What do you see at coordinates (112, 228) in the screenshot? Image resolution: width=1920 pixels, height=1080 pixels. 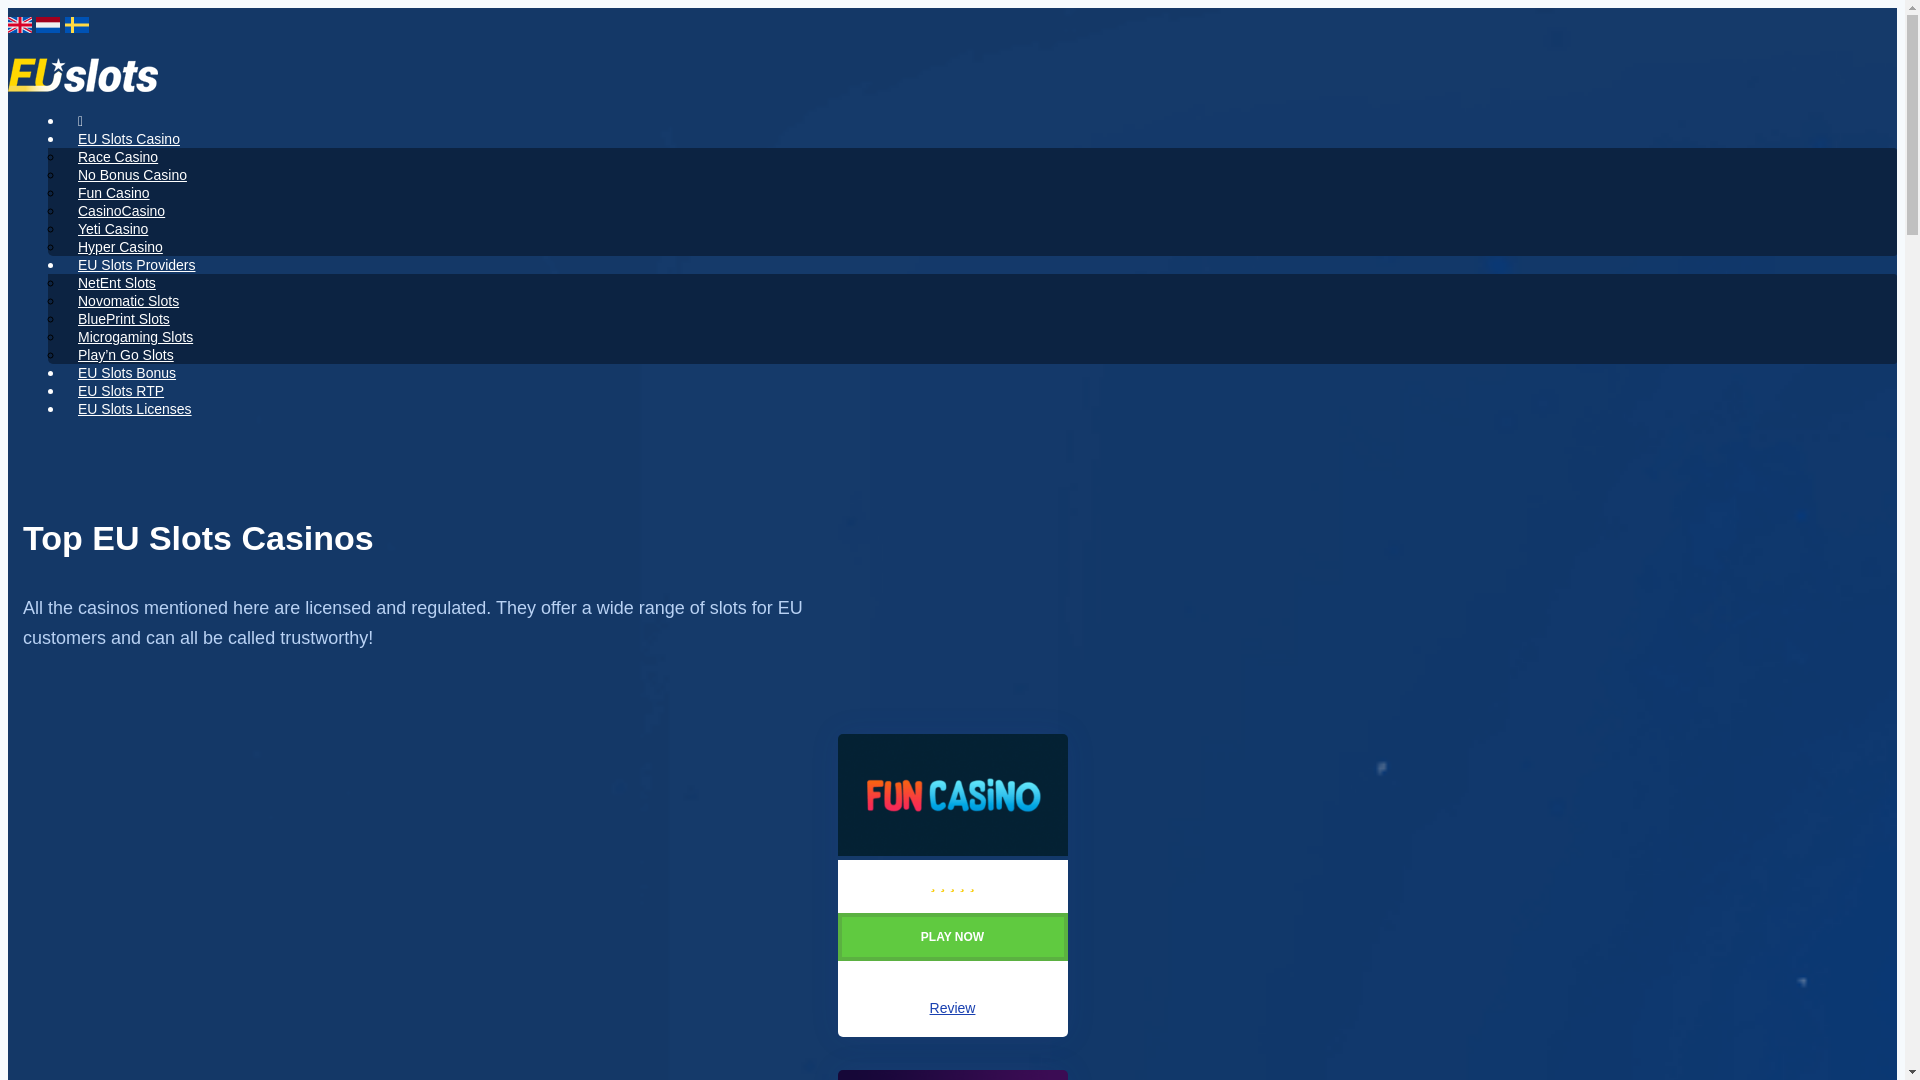 I see `Yeti Casino` at bounding box center [112, 228].